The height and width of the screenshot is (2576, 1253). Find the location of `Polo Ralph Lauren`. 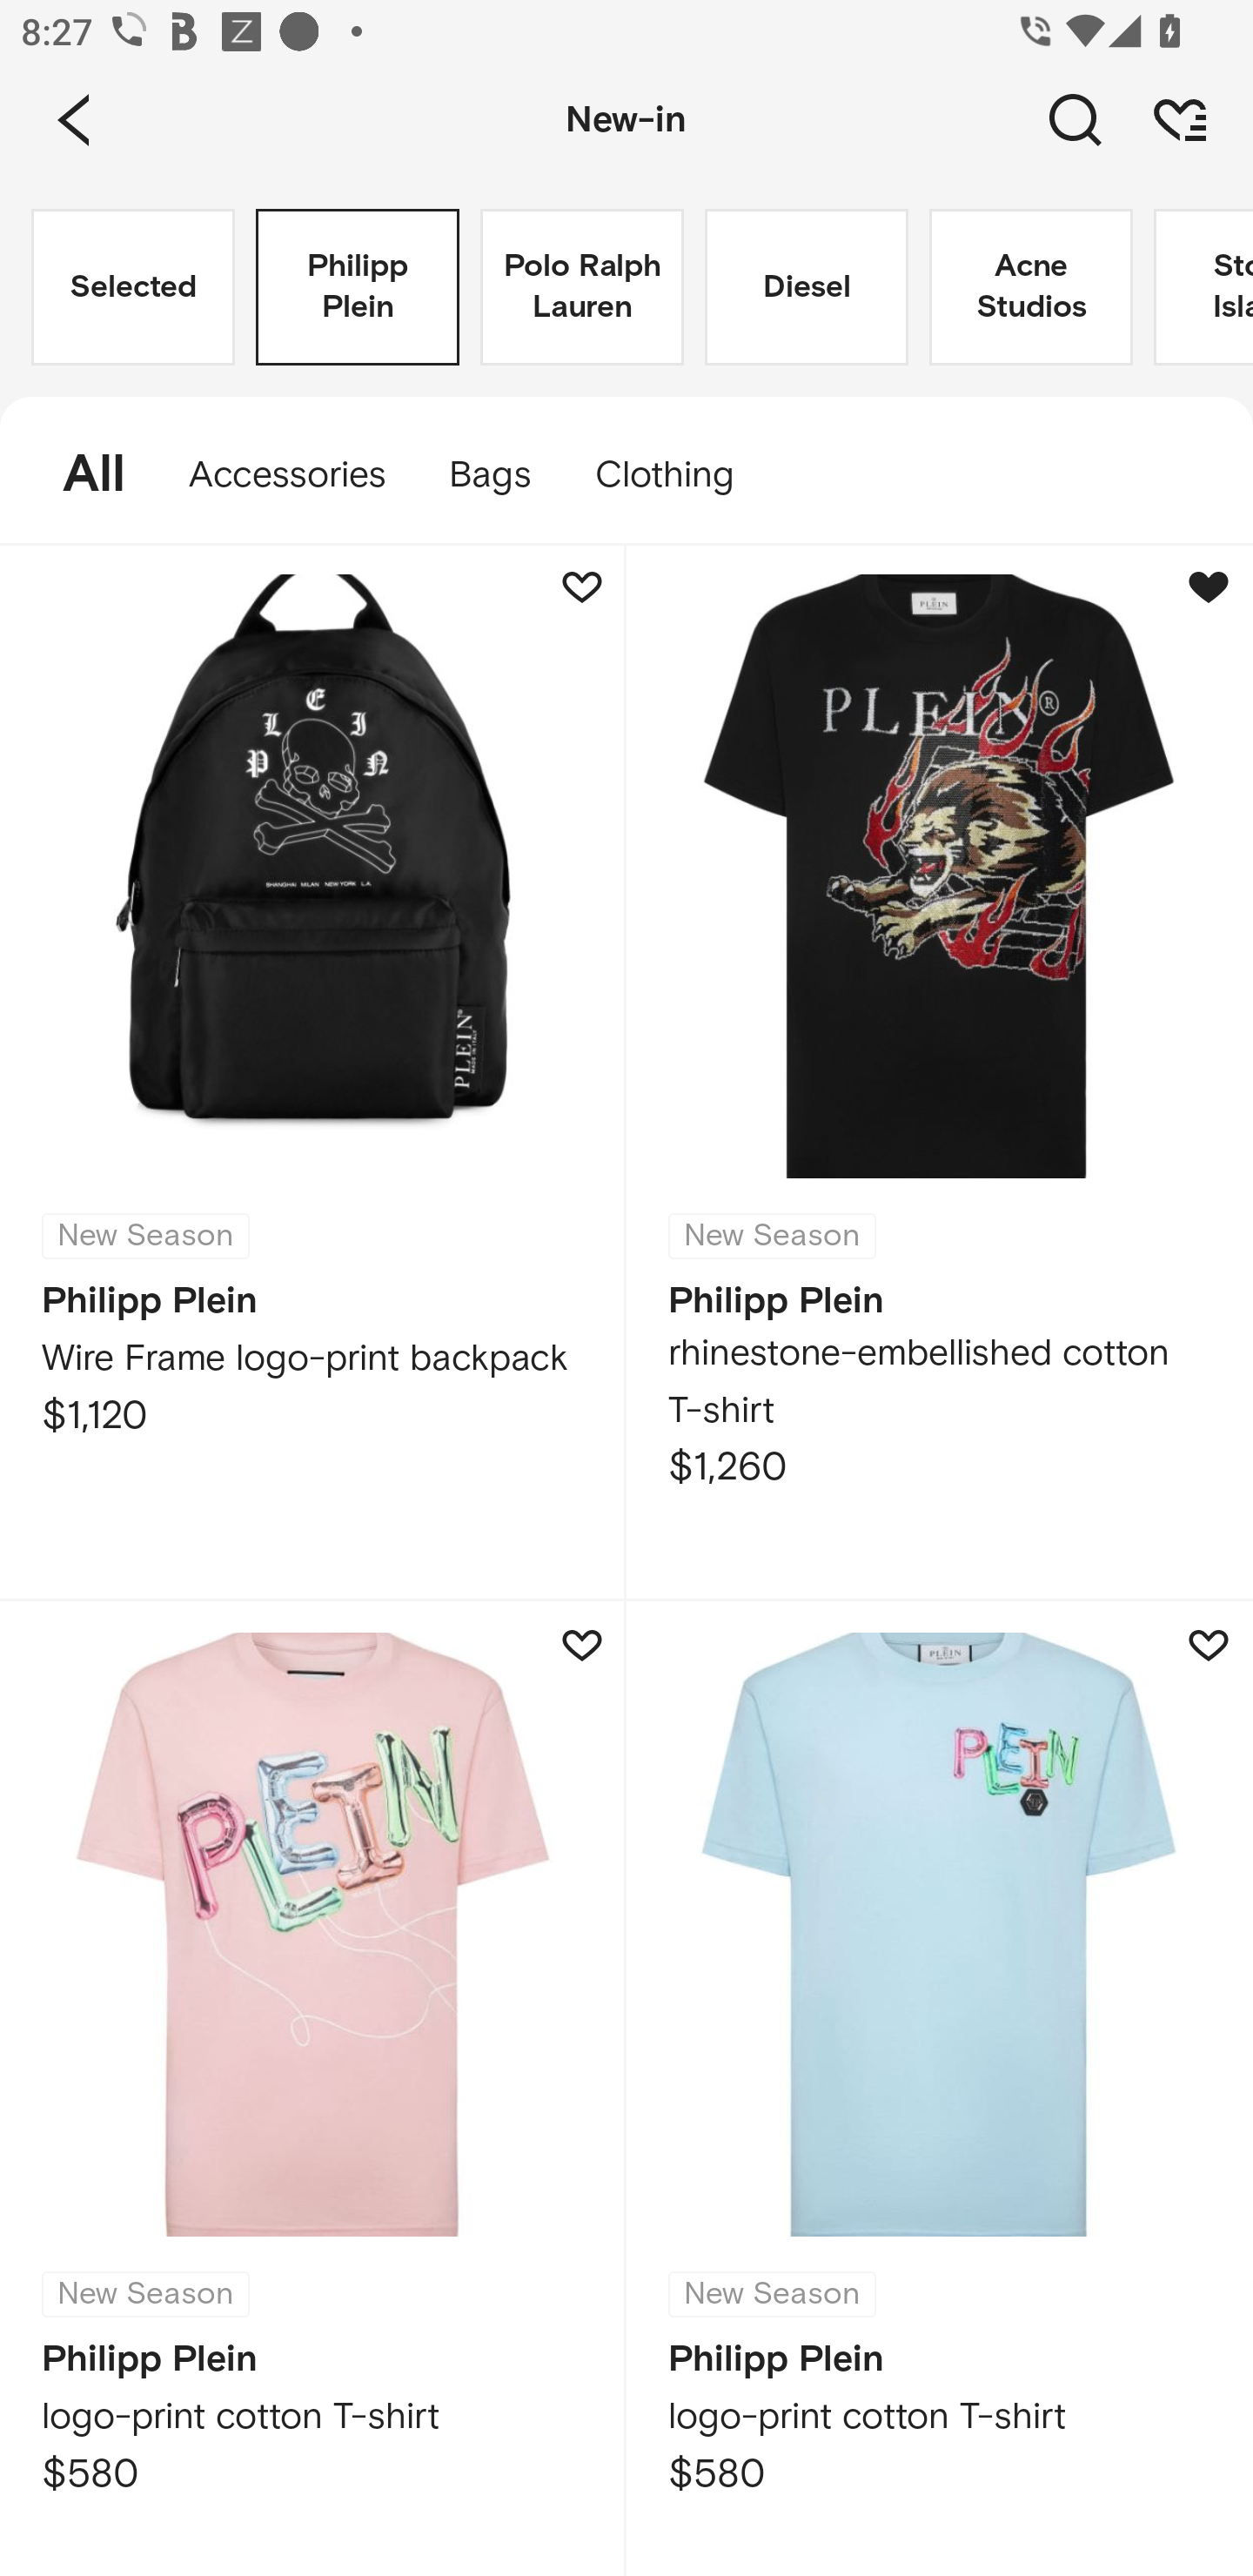

Polo Ralph Lauren is located at coordinates (581, 287).